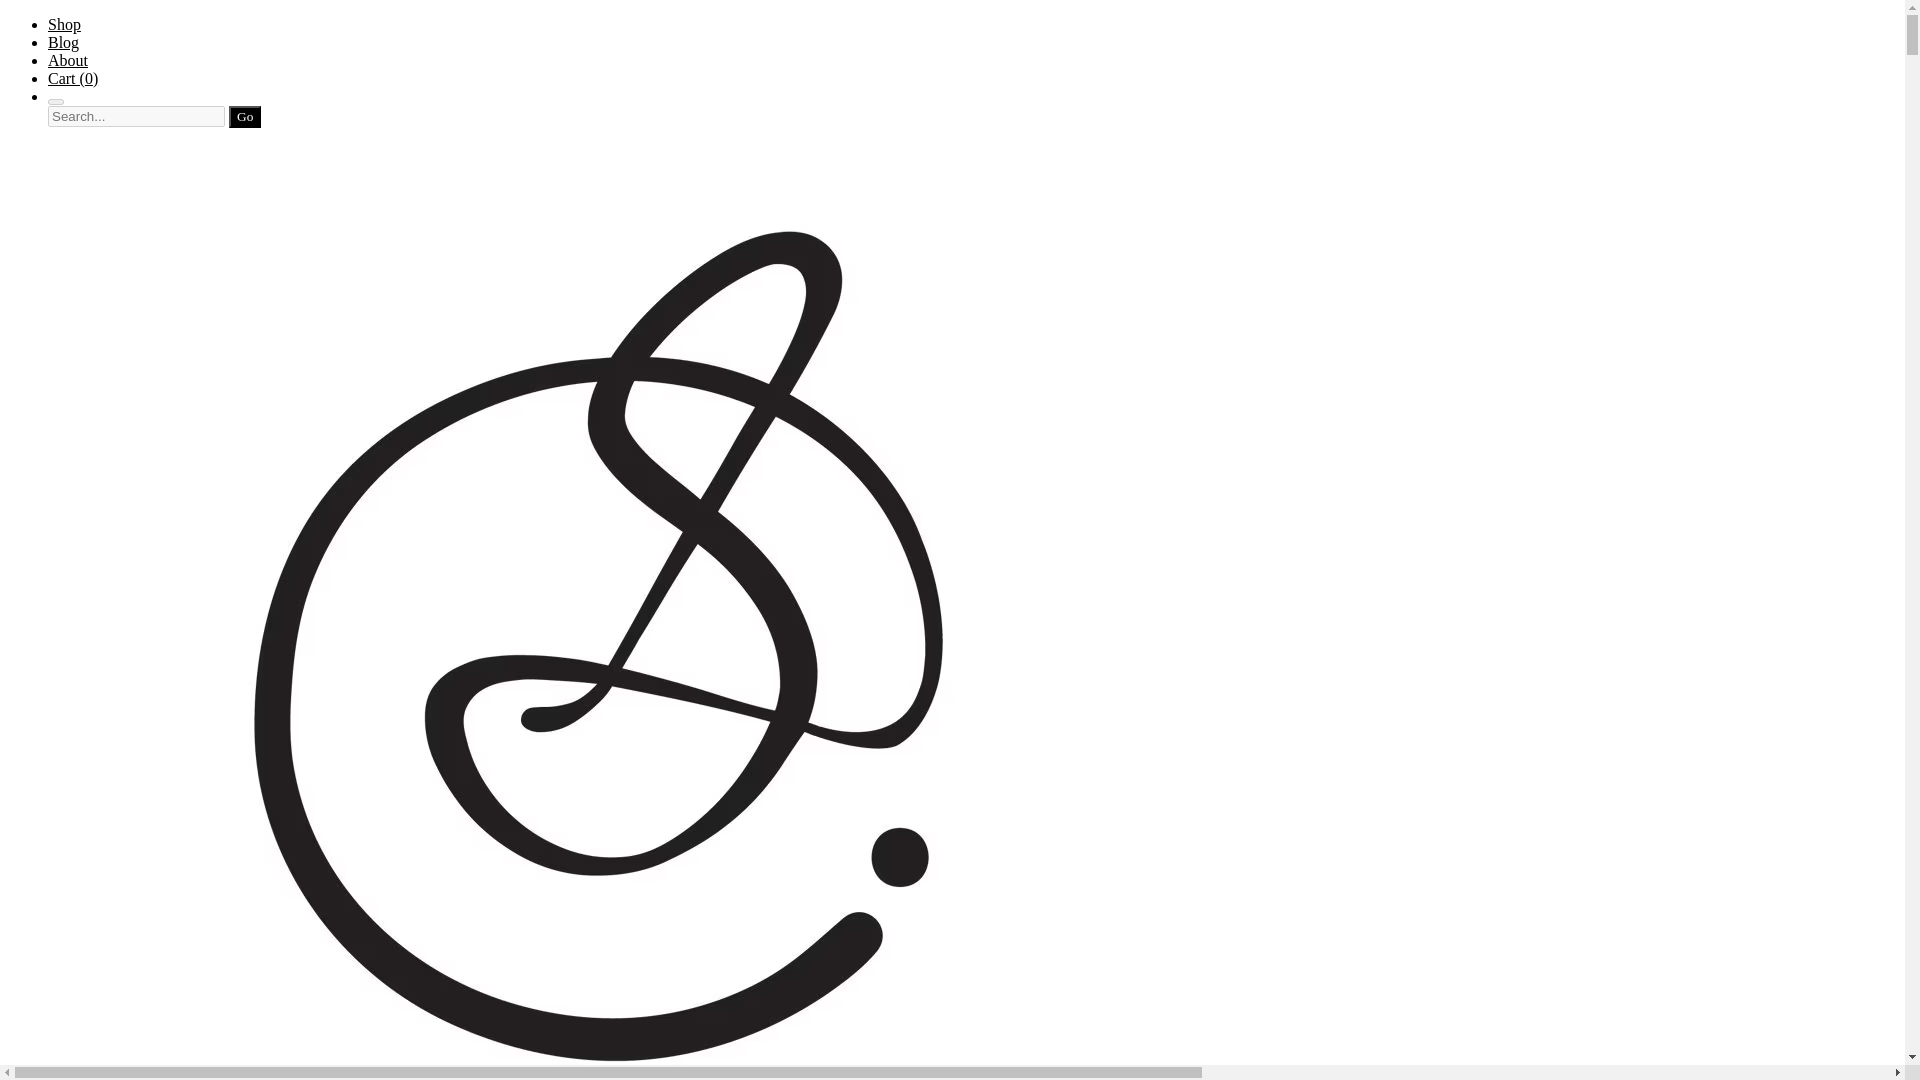  What do you see at coordinates (68, 60) in the screenshot?
I see `About` at bounding box center [68, 60].